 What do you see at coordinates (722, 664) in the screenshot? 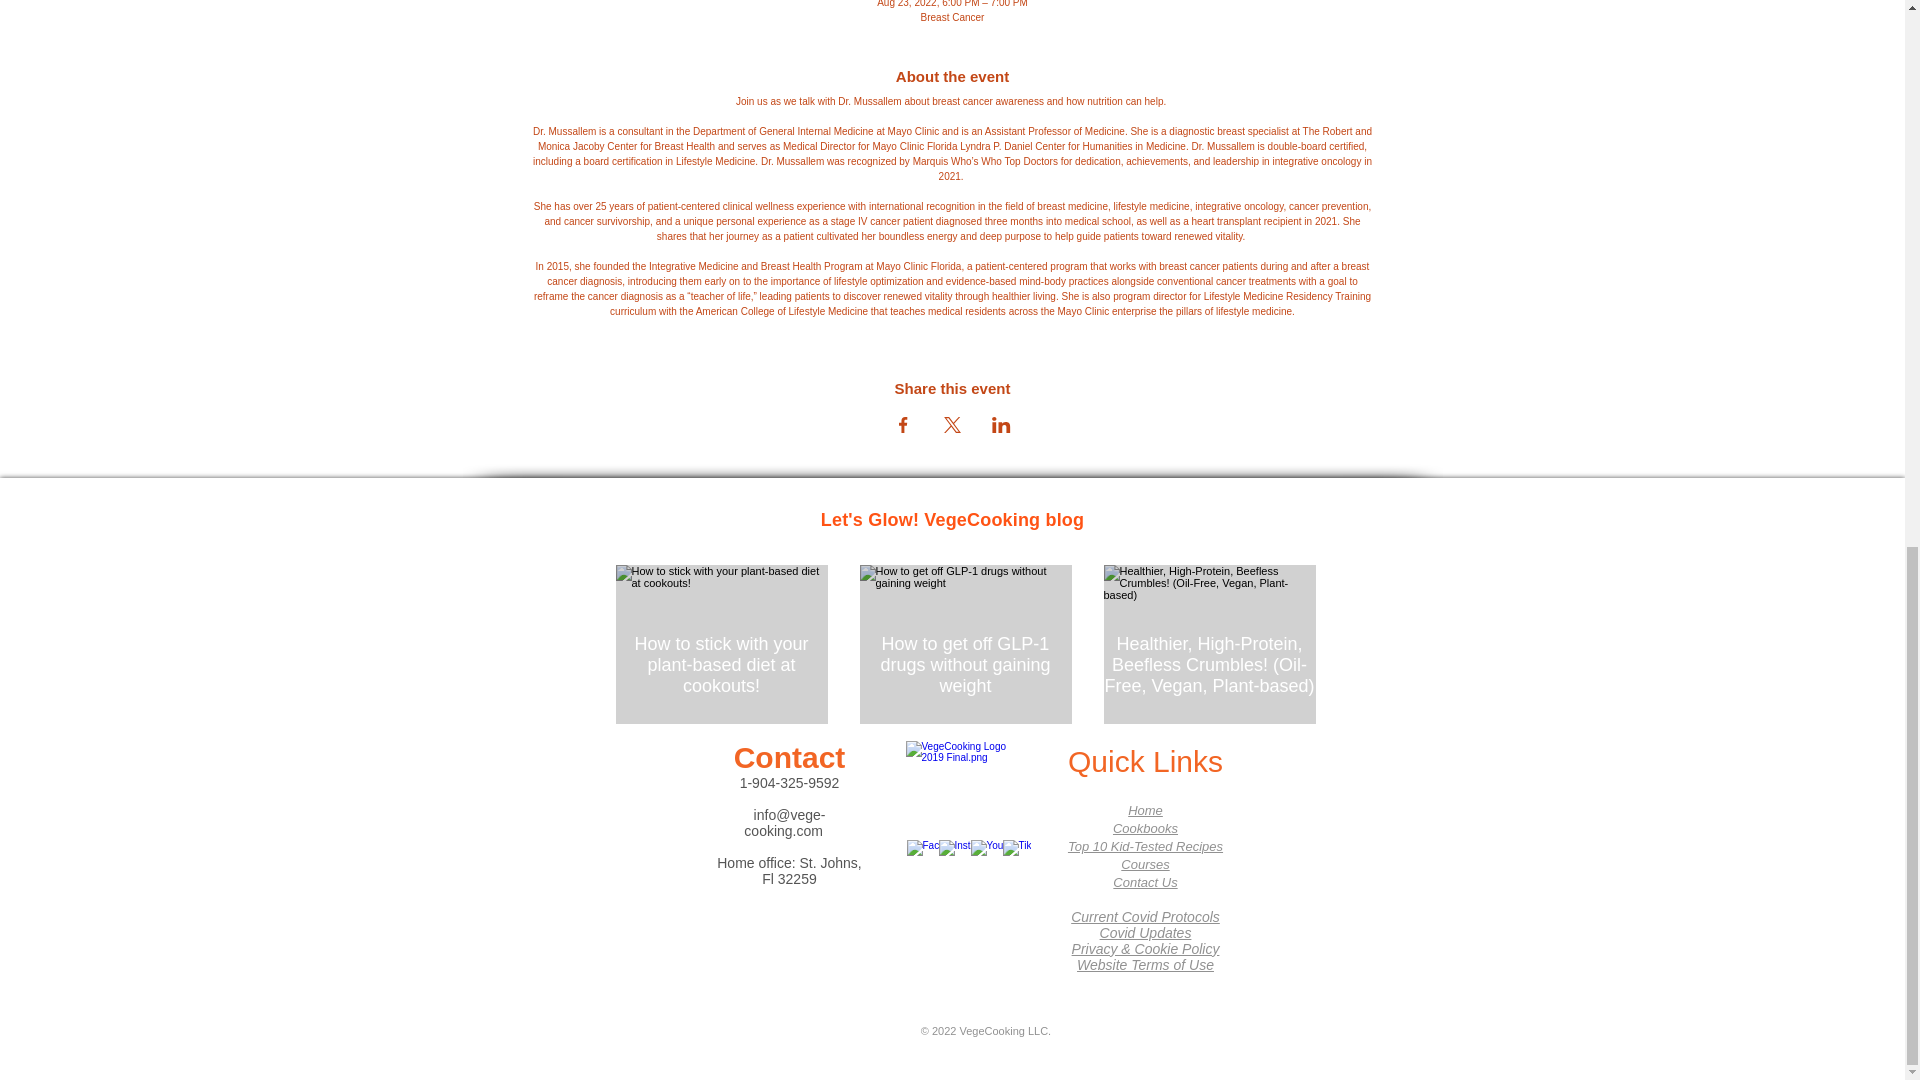
I see `How to stick with your plant-based diet at cookouts!` at bounding box center [722, 664].